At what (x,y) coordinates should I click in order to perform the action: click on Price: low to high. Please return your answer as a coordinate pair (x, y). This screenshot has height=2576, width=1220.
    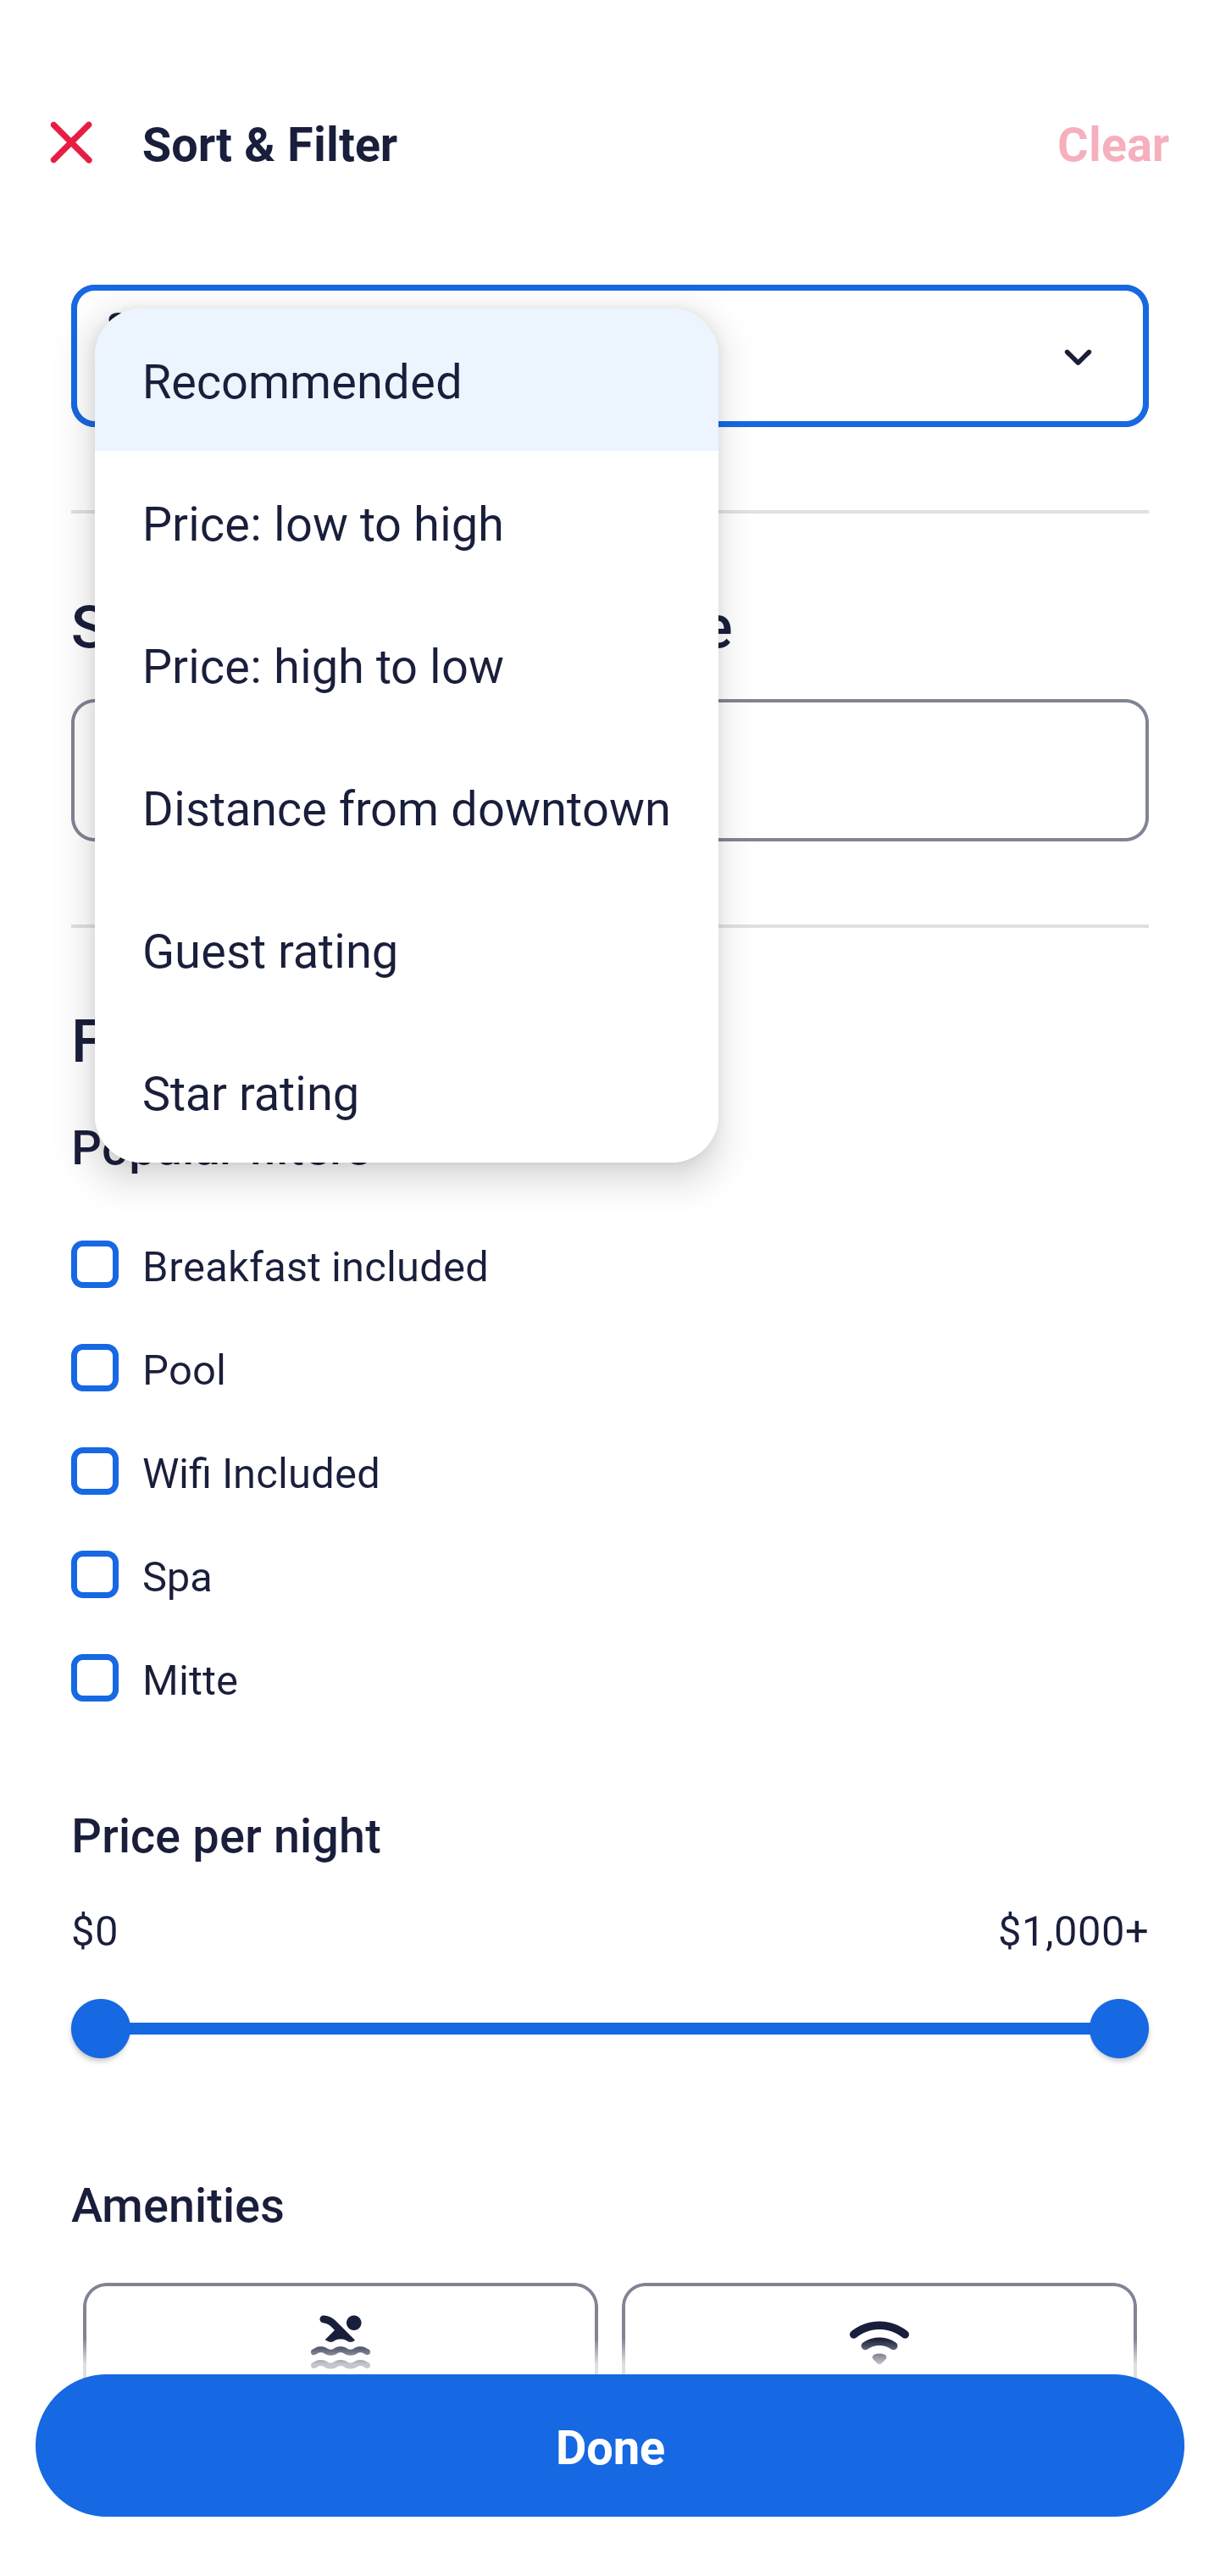
    Looking at the image, I should click on (407, 522).